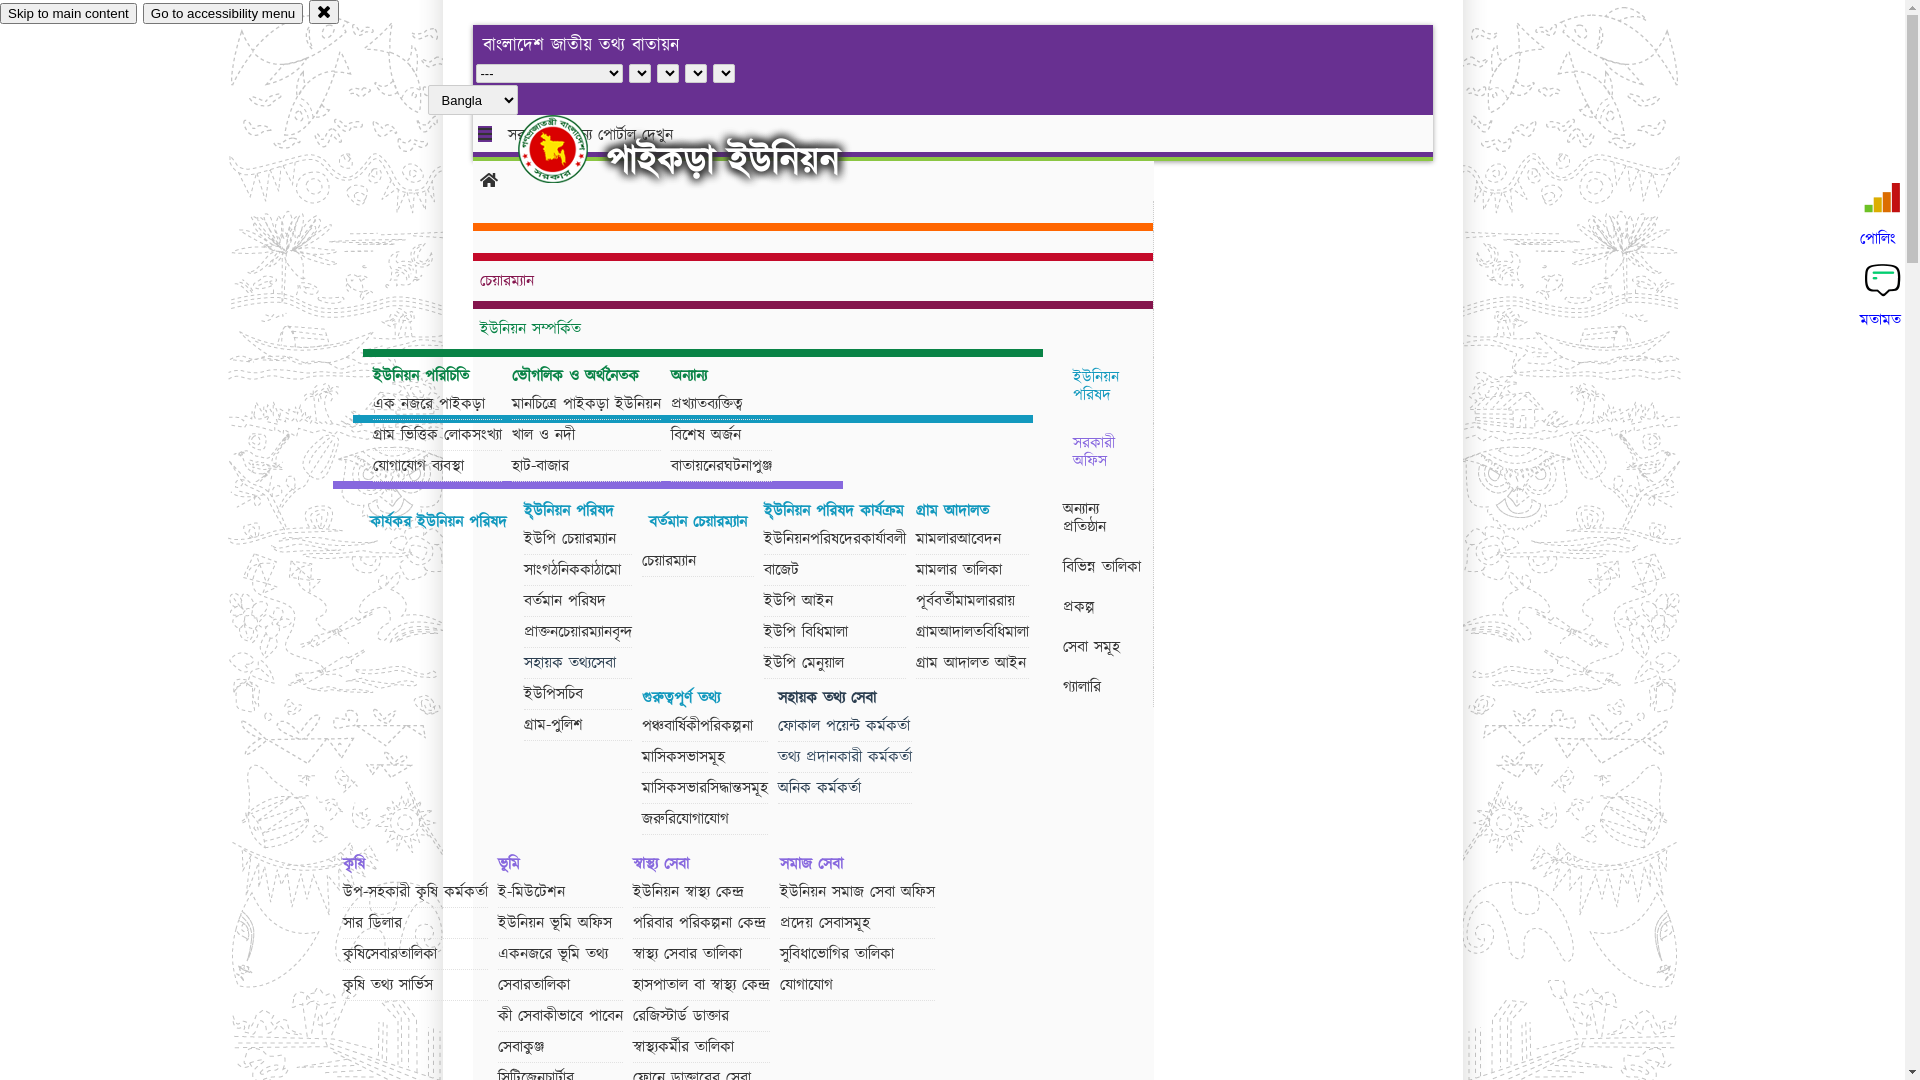  What do you see at coordinates (68, 14) in the screenshot?
I see `Skip to main content` at bounding box center [68, 14].